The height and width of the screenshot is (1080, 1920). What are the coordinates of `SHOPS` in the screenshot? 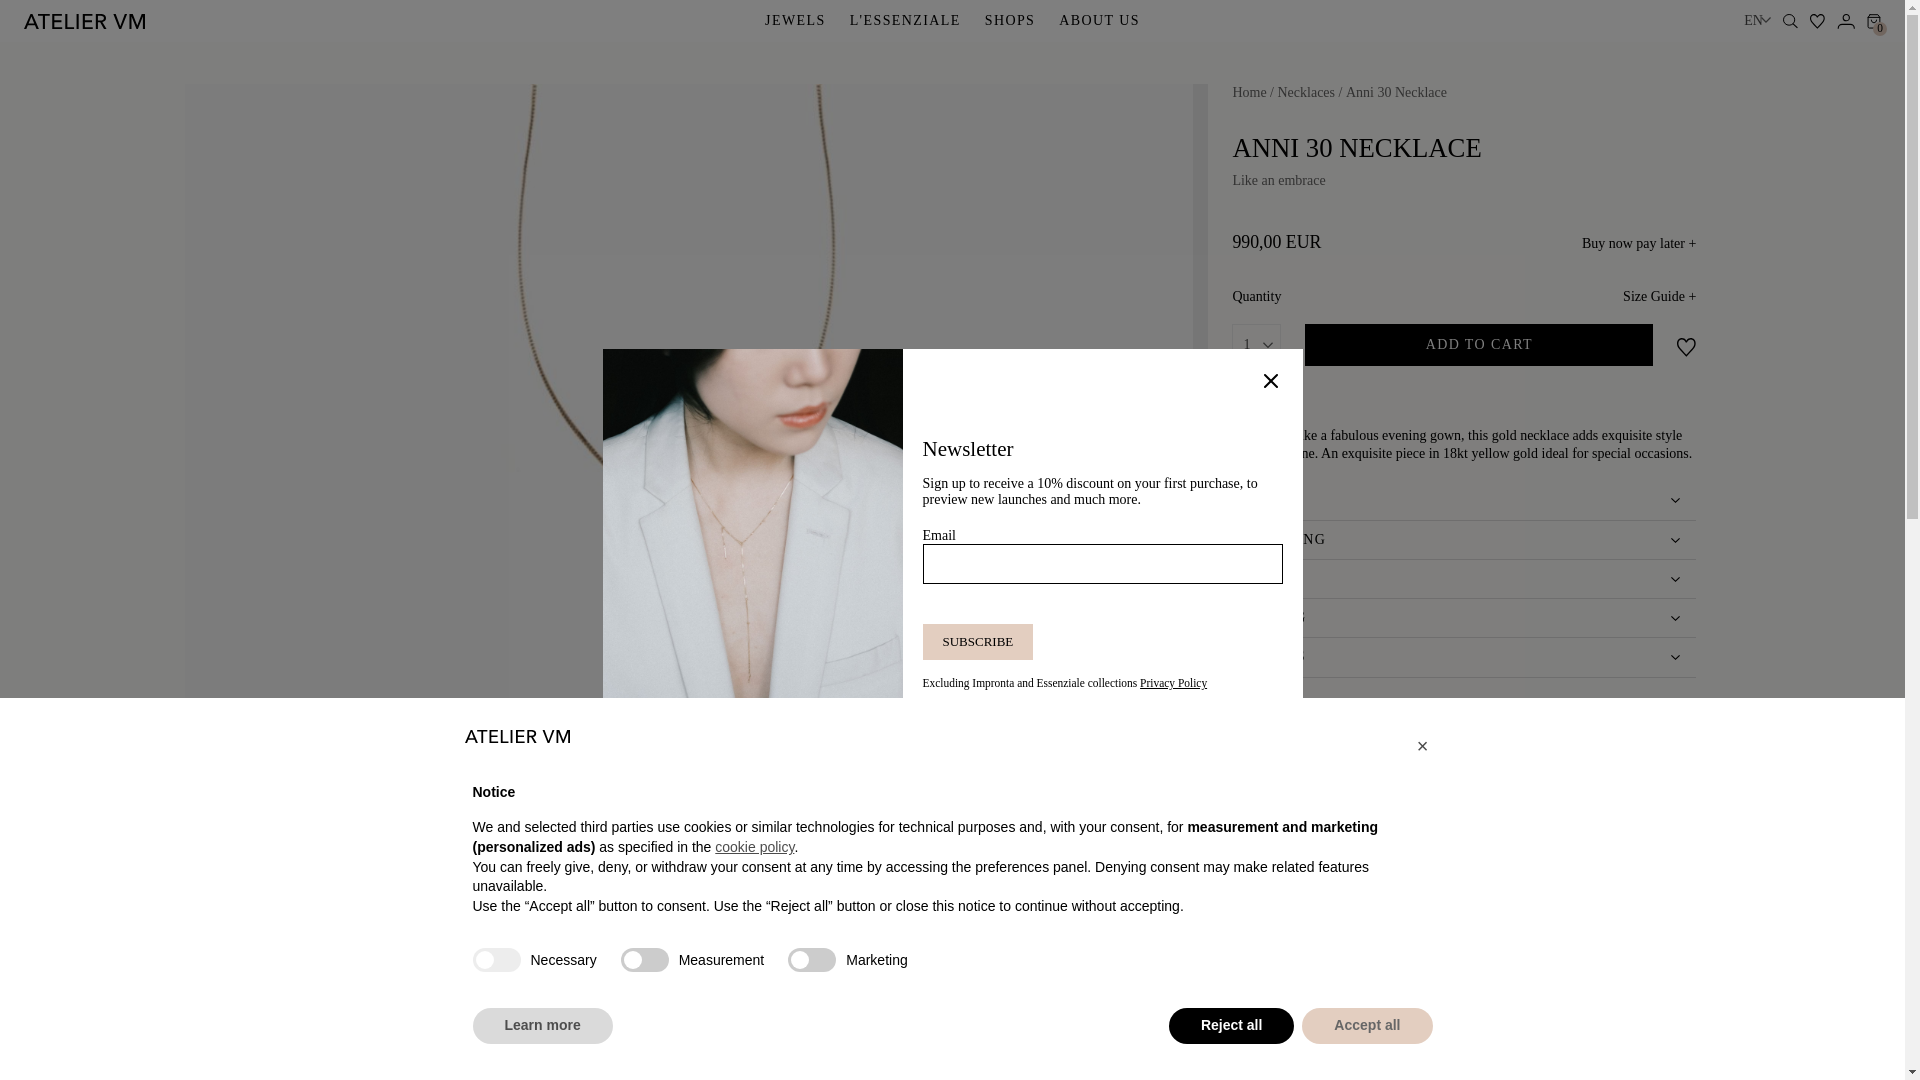 It's located at (1010, 20).